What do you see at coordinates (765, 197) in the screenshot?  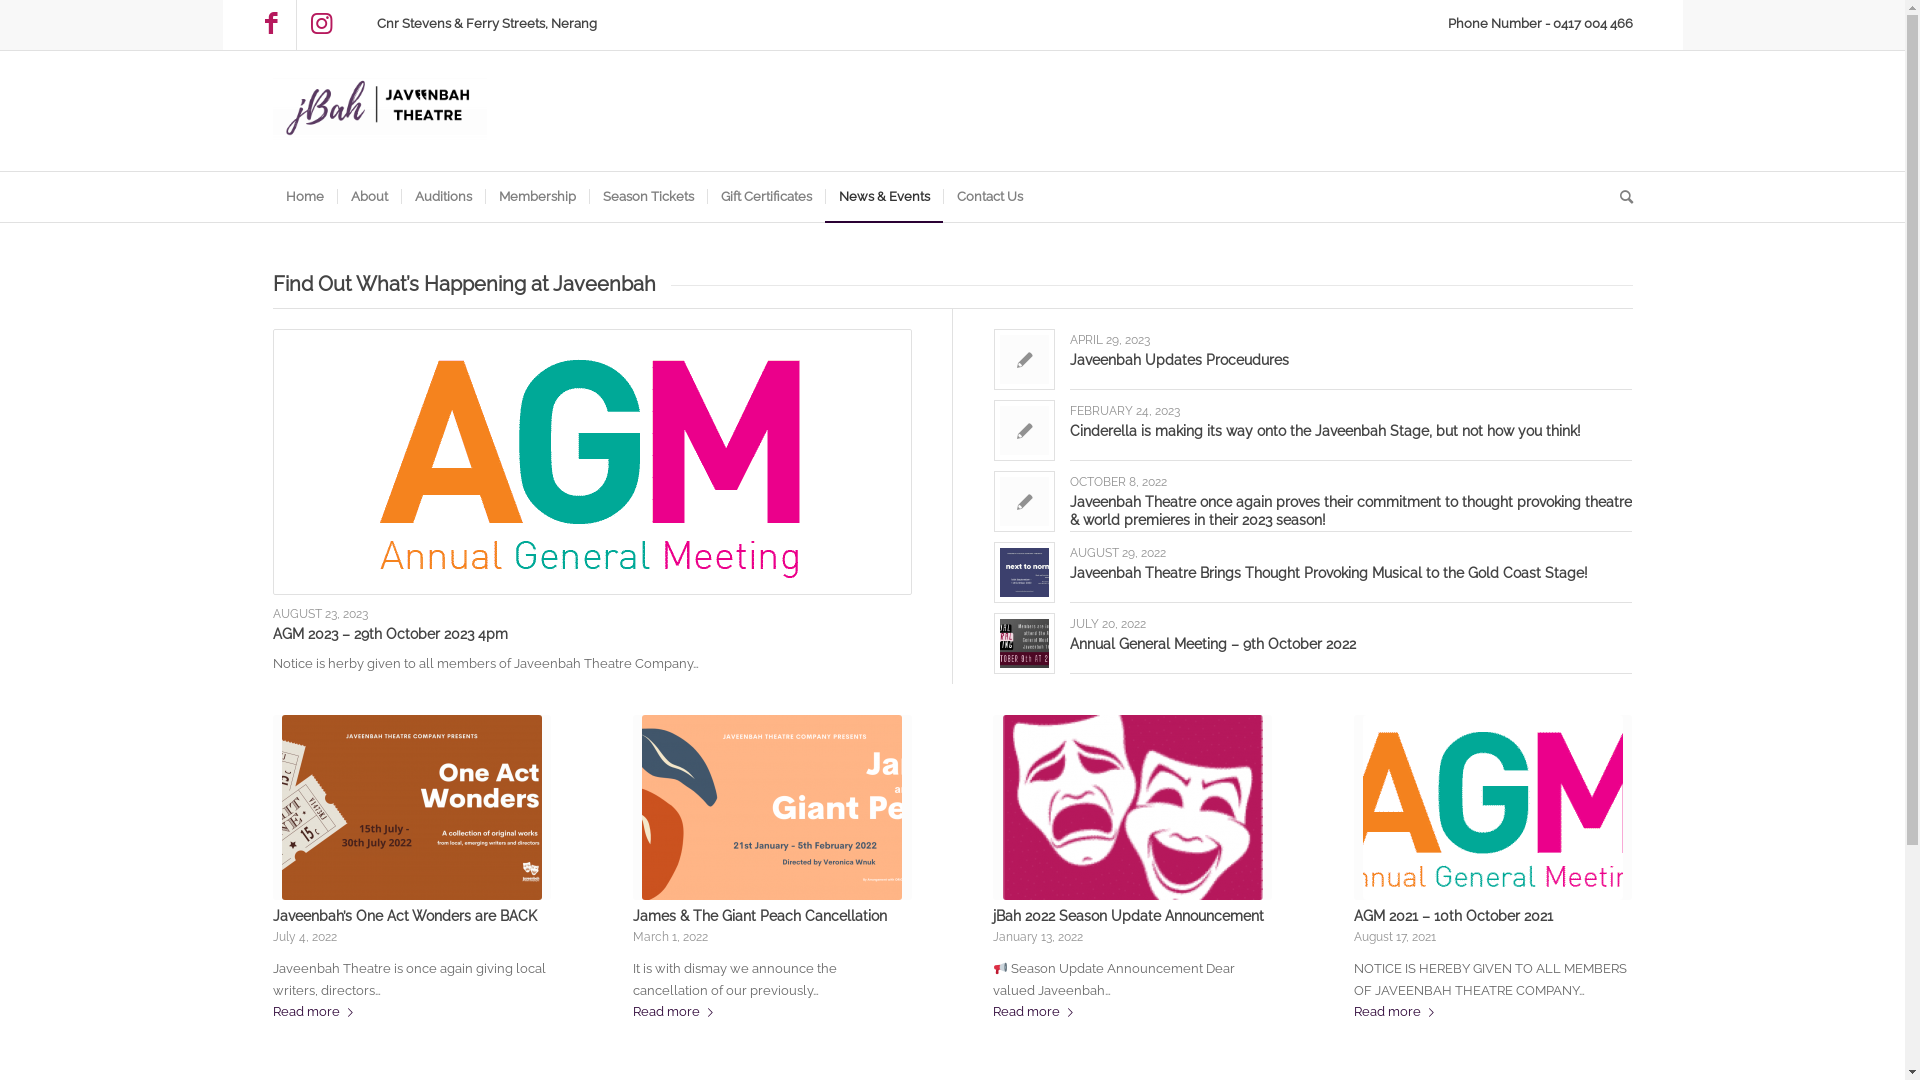 I see `Gift Certificates` at bounding box center [765, 197].